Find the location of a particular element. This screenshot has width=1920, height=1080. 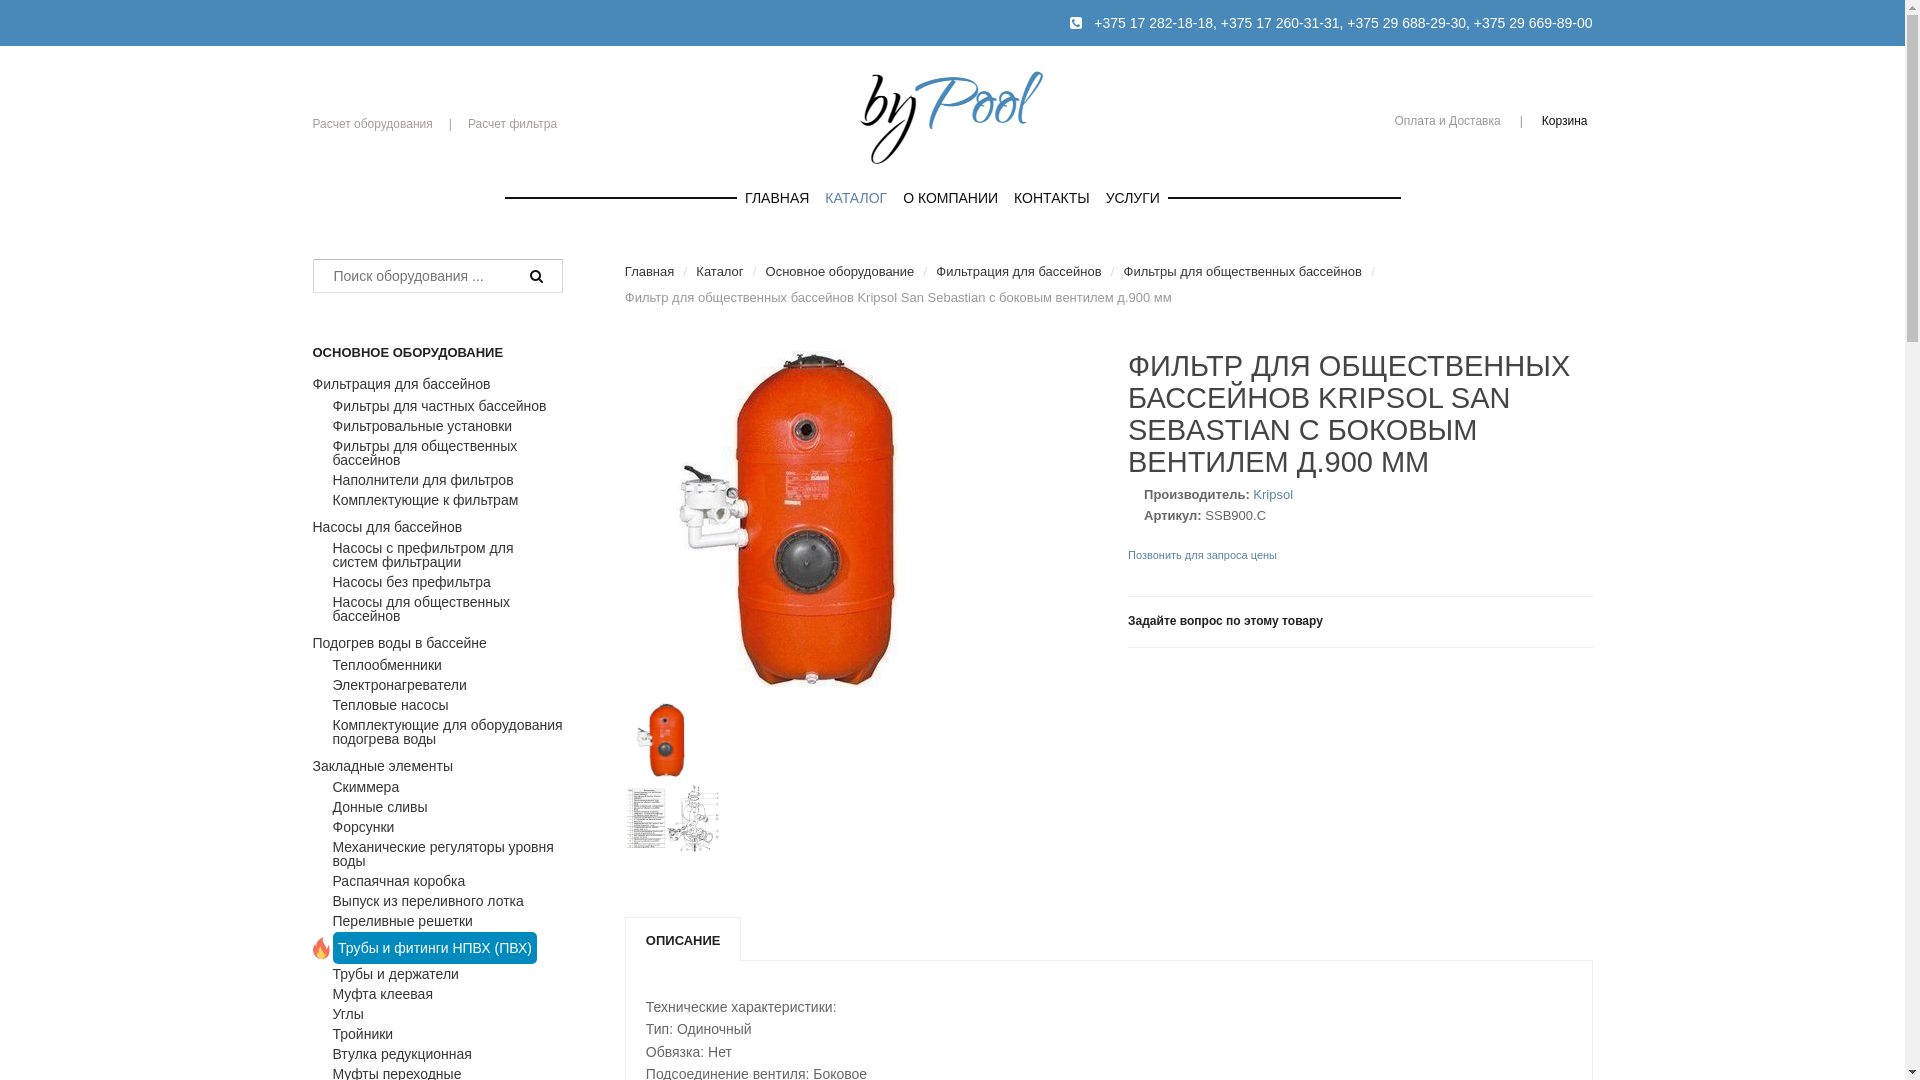

+375 29 688-29-30 is located at coordinates (1406, 23).